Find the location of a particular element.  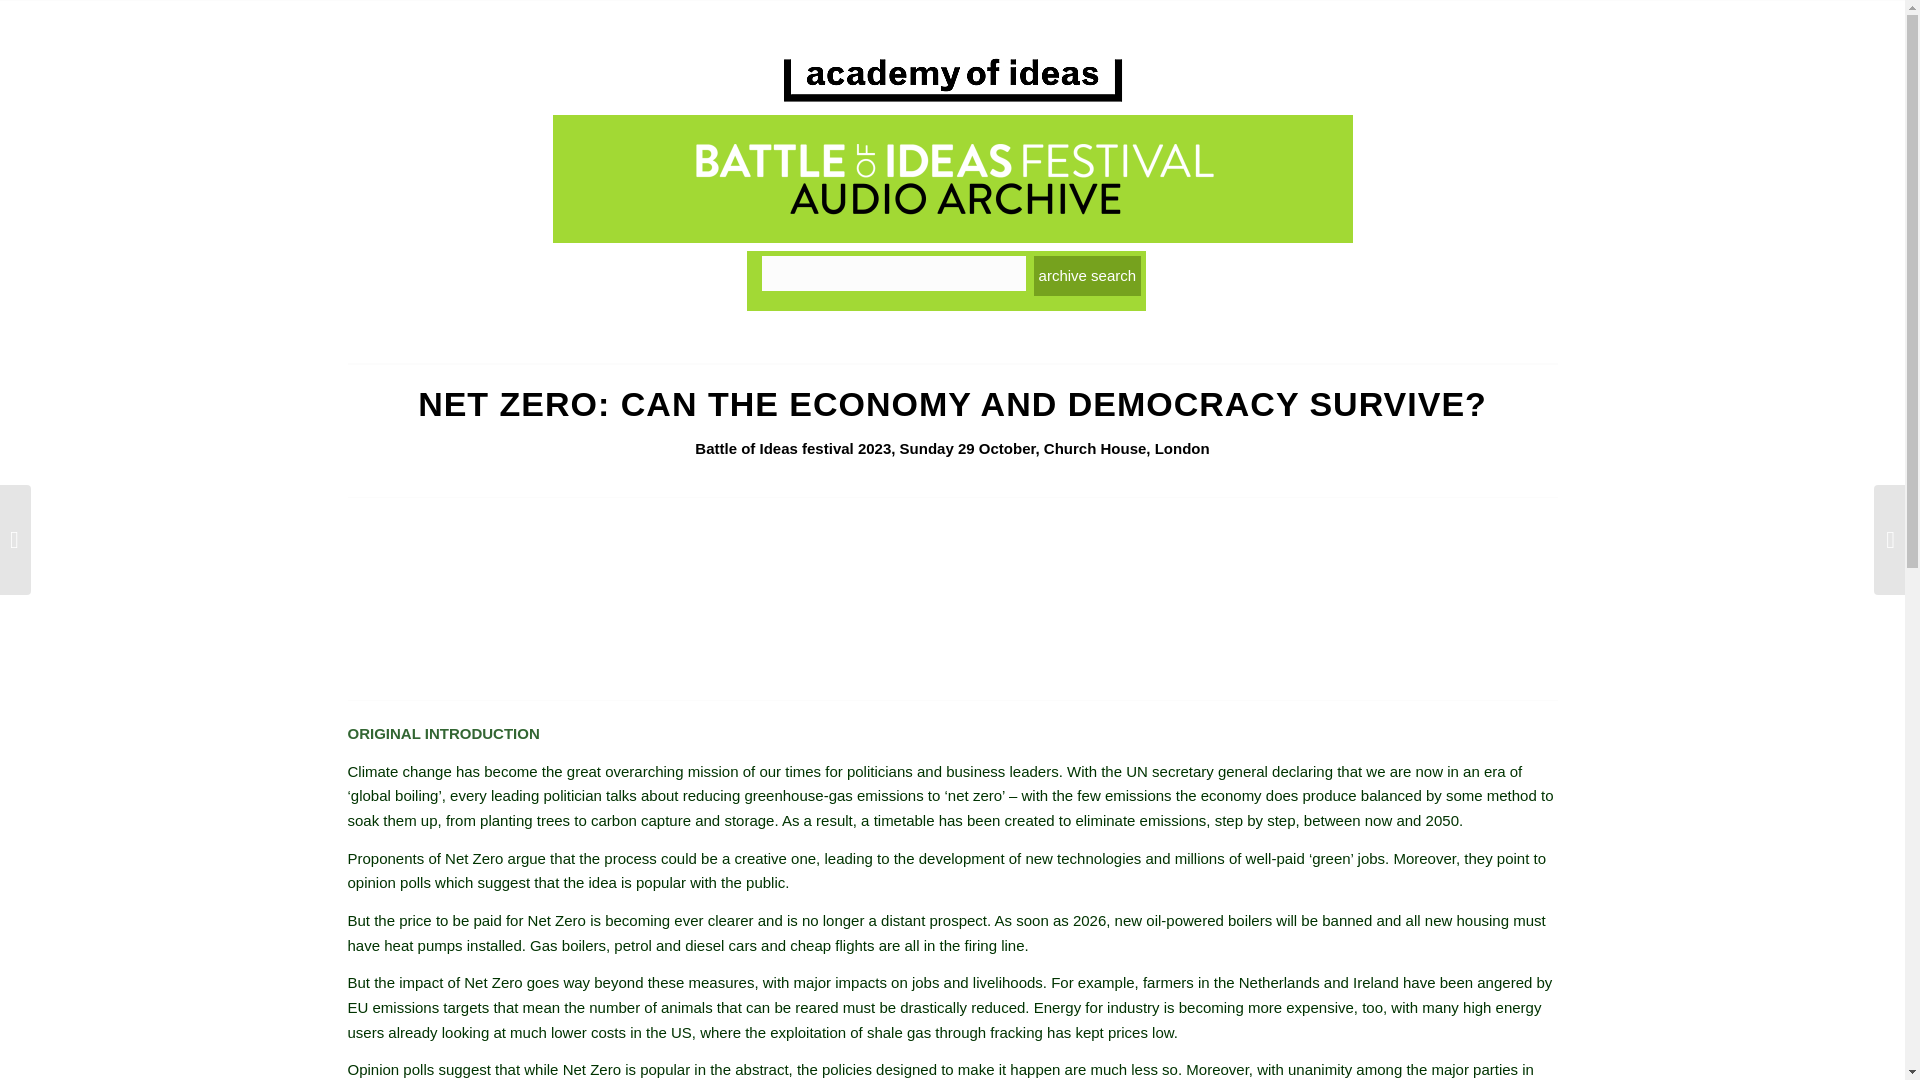

Net zero: can the economy and democracy survive? is located at coordinates (952, 594).